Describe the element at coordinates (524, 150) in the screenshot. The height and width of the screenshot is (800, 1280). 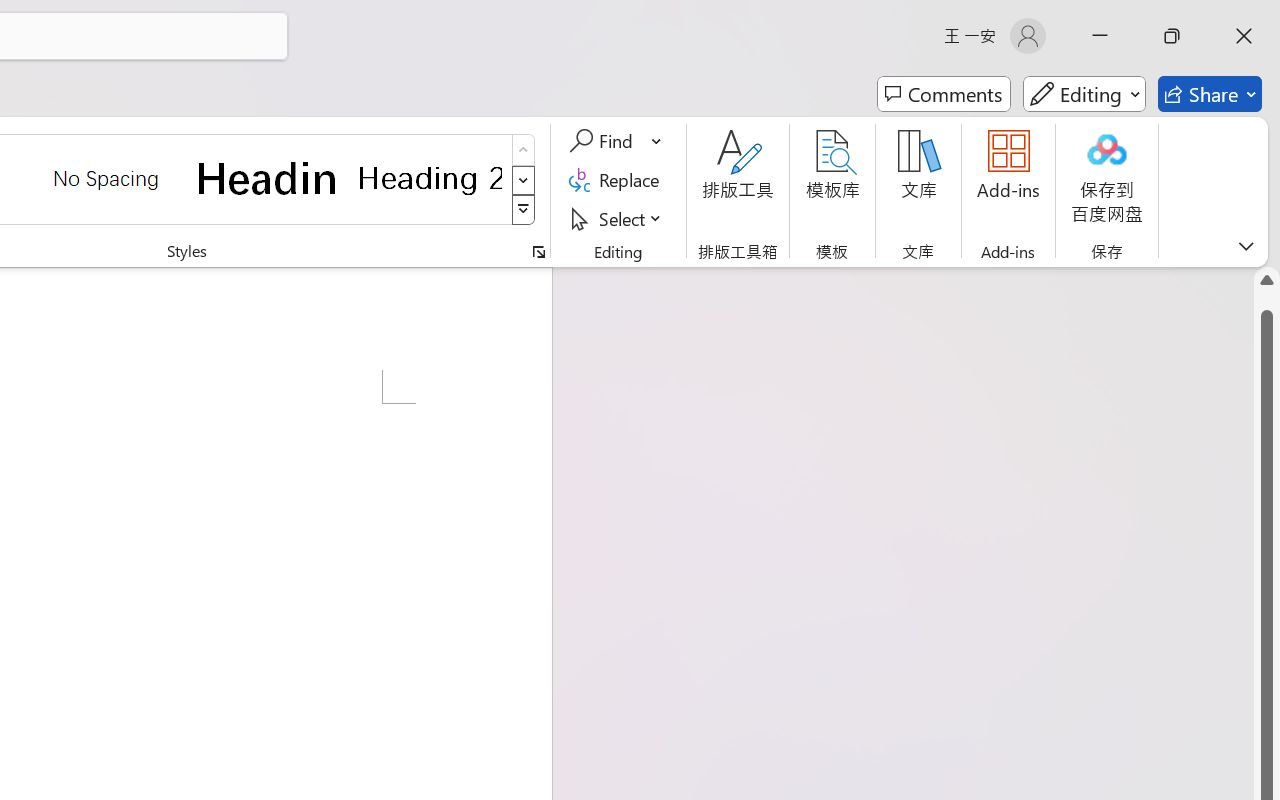
I see `Row up` at that location.